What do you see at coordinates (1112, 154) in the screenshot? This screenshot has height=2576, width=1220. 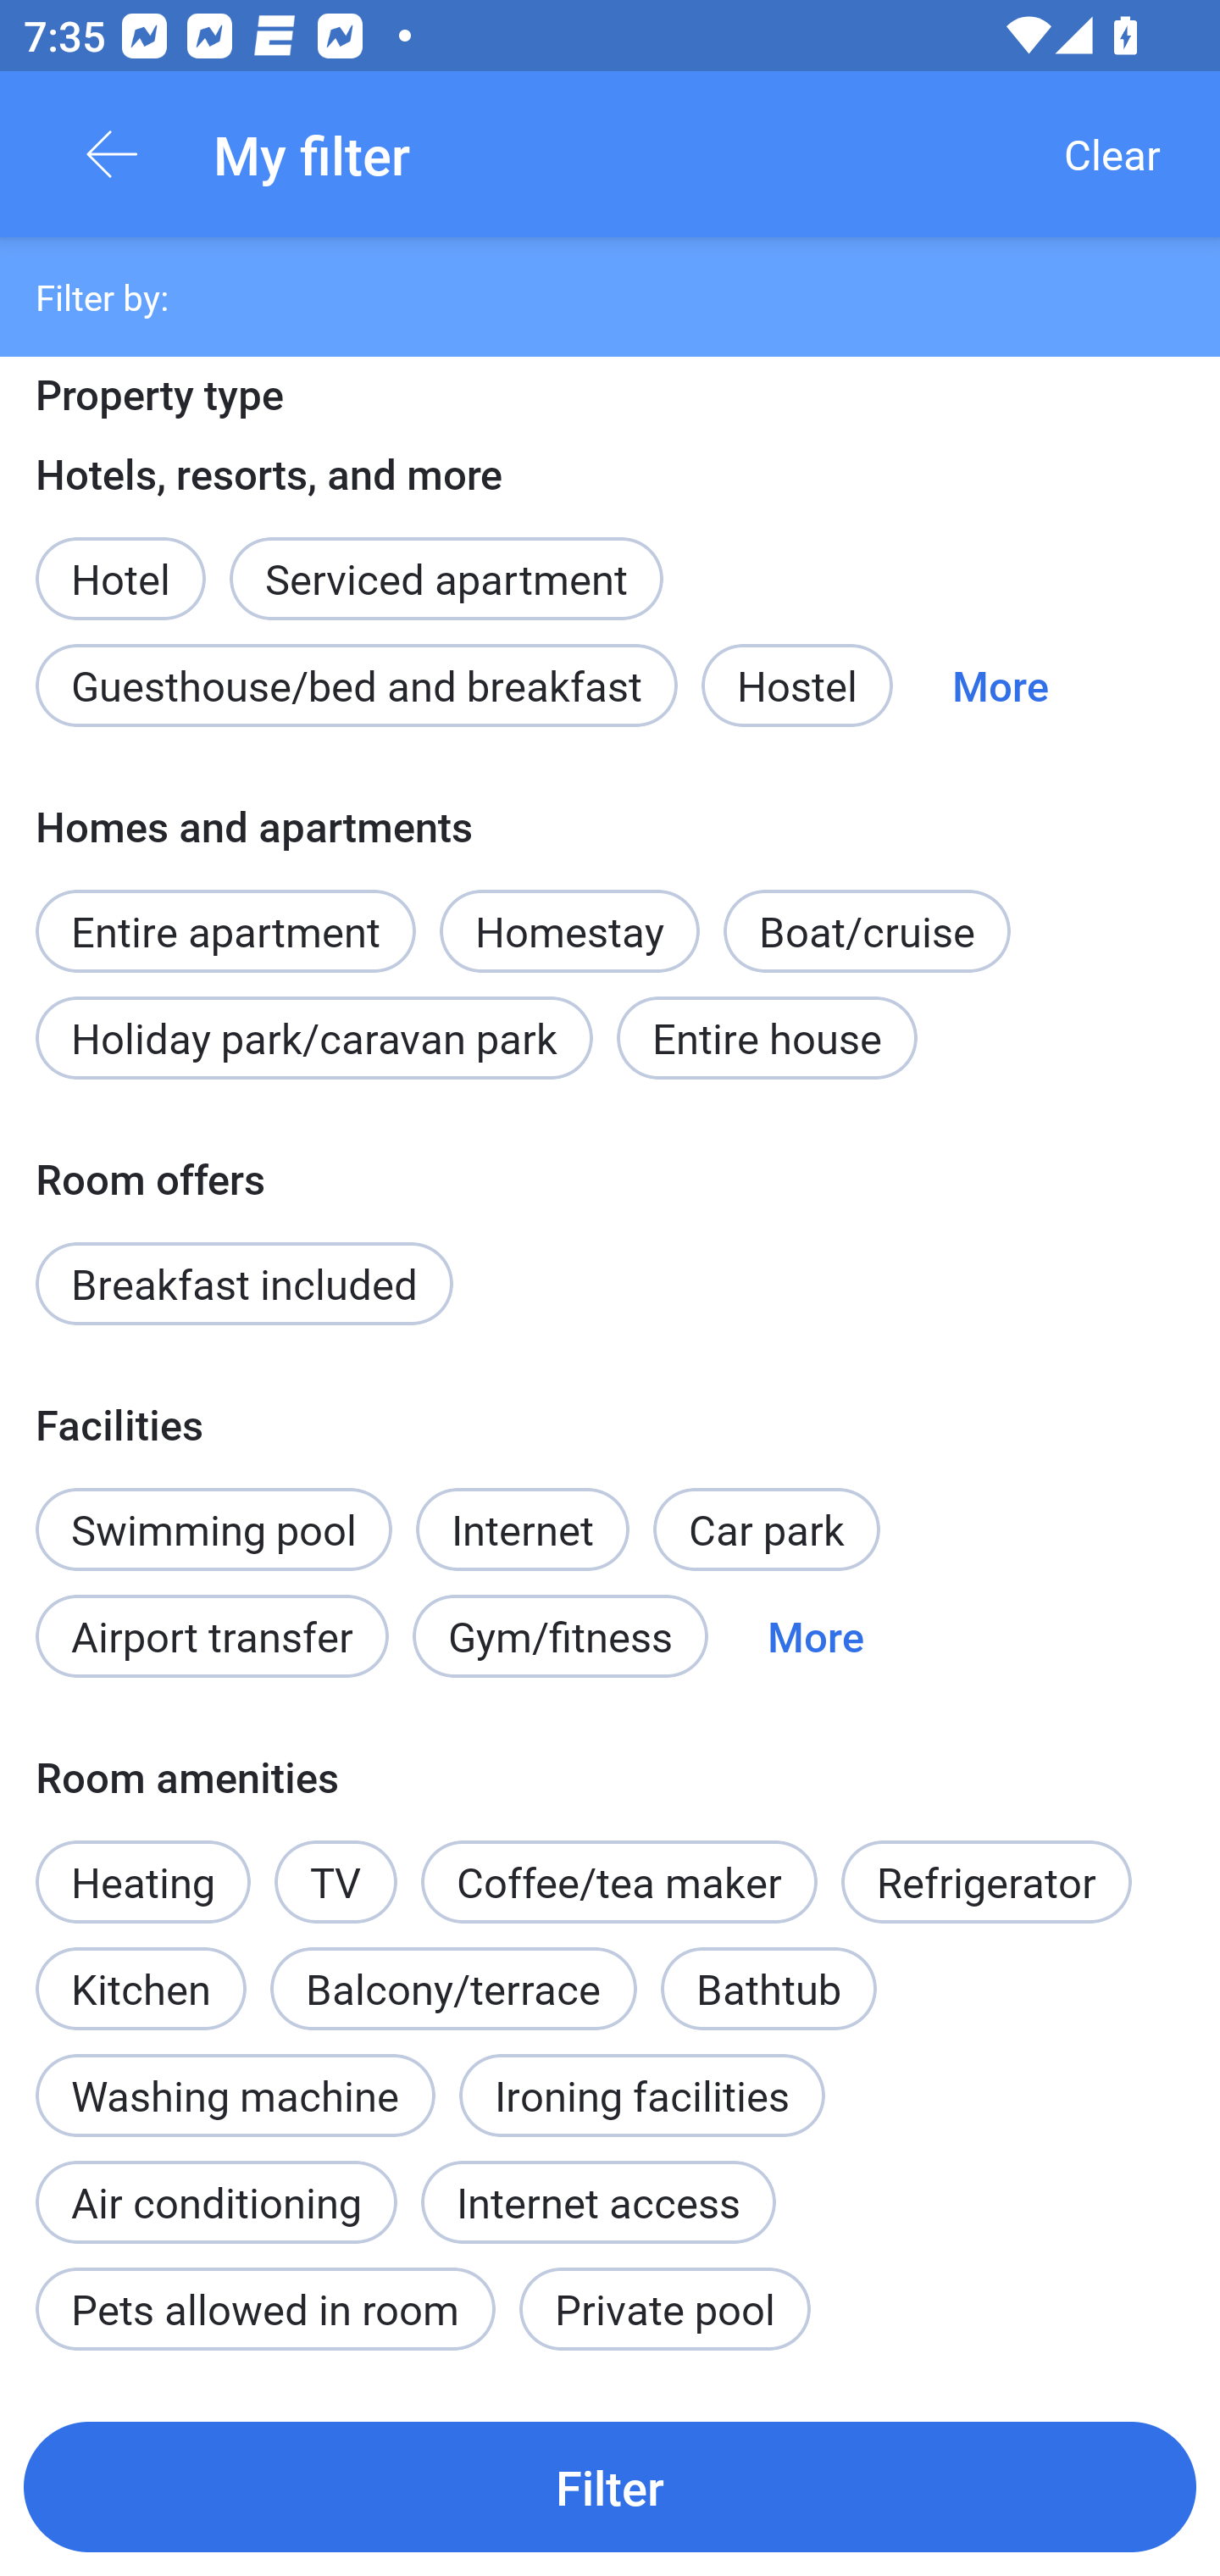 I see `Clear` at bounding box center [1112, 154].